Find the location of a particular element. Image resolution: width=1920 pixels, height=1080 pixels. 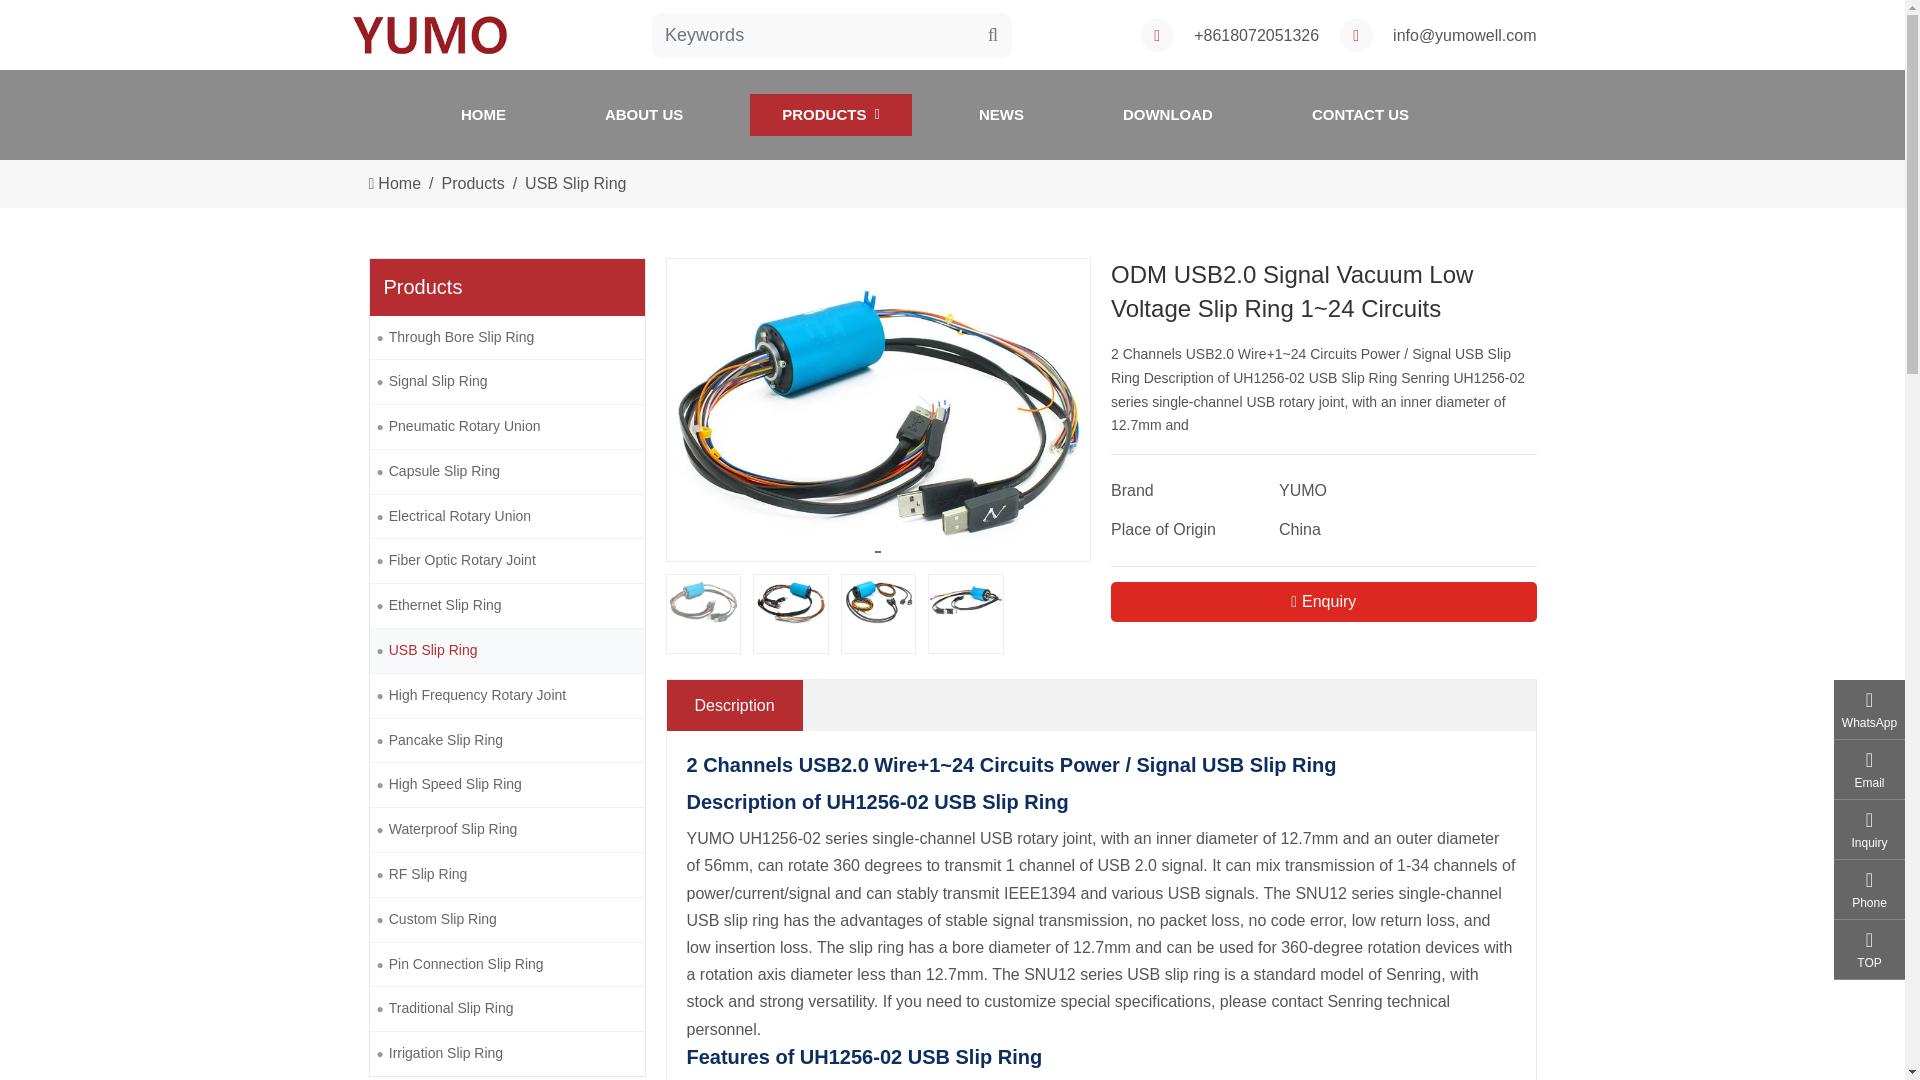

PRODUCTS is located at coordinates (1324, 602).